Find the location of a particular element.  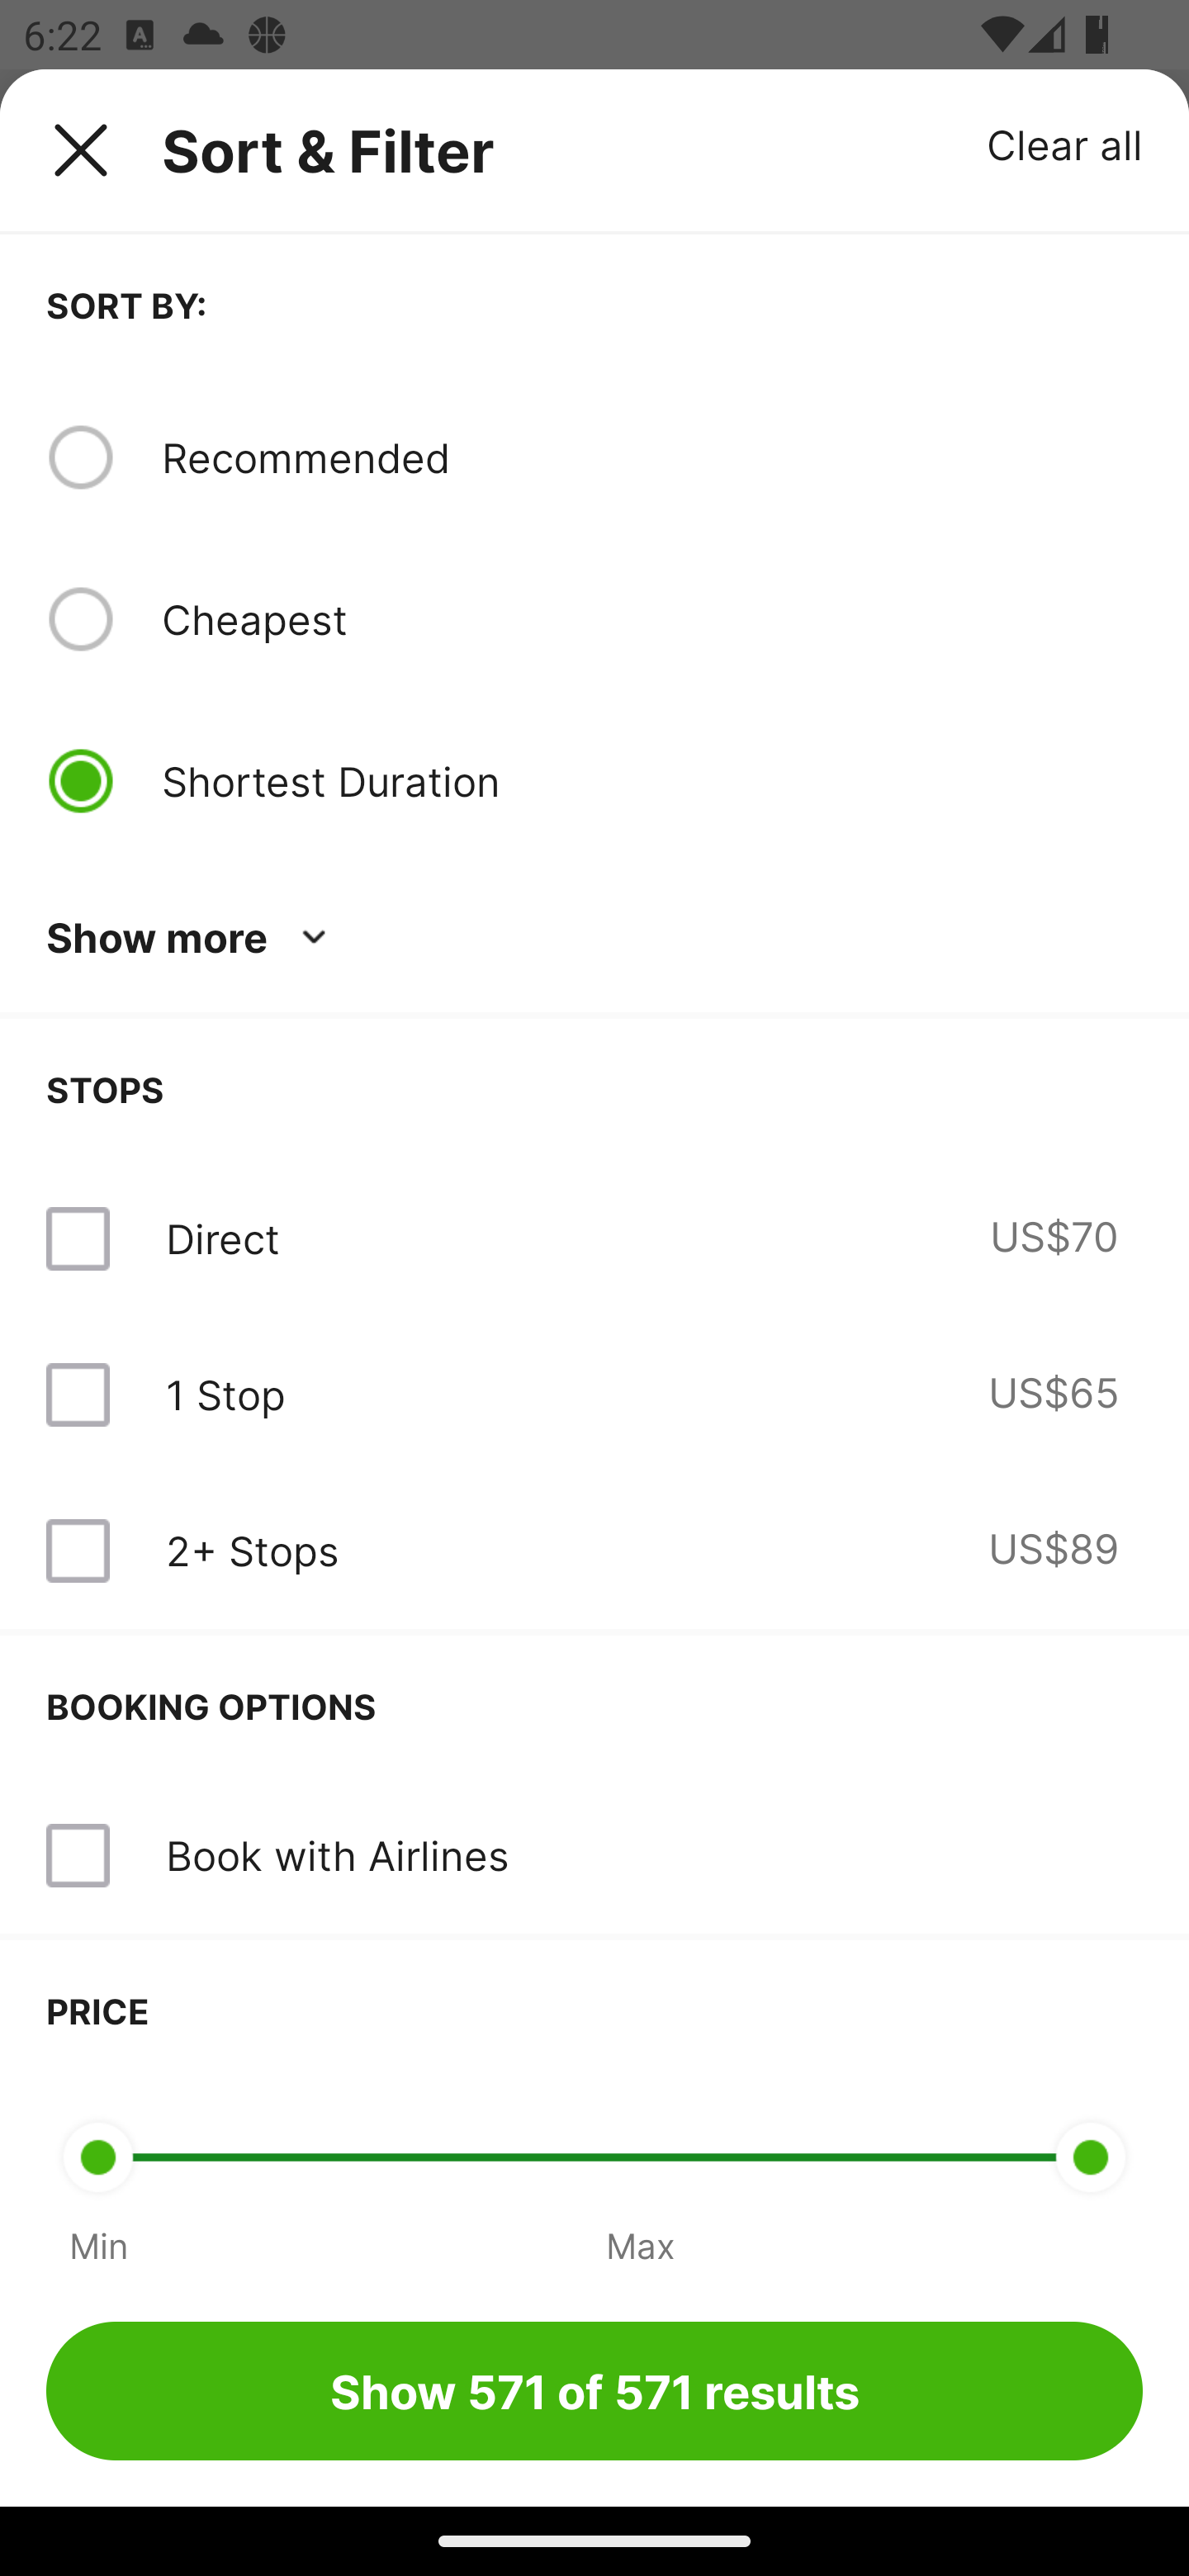

Book with Airlines is located at coordinates (594, 1856).